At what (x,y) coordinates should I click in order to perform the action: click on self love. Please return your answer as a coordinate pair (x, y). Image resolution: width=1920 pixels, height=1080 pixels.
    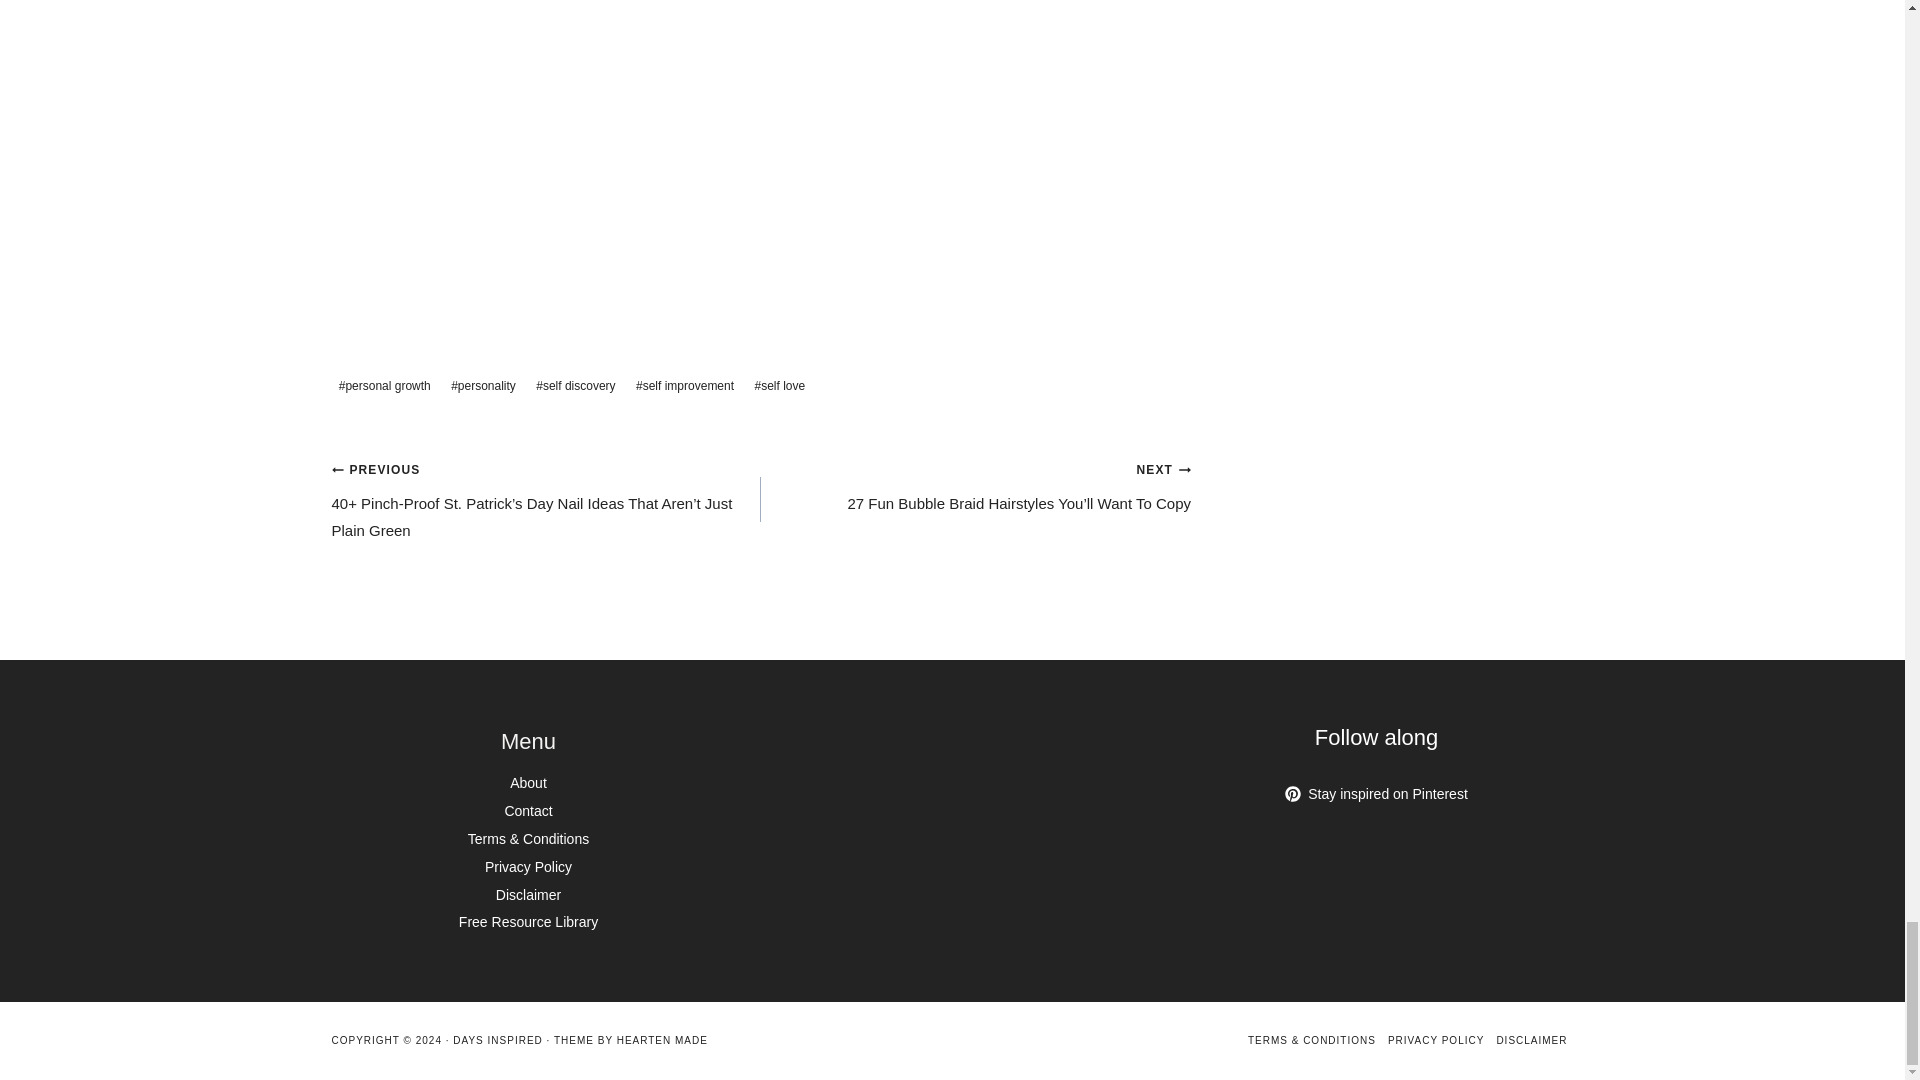
    Looking at the image, I should click on (779, 386).